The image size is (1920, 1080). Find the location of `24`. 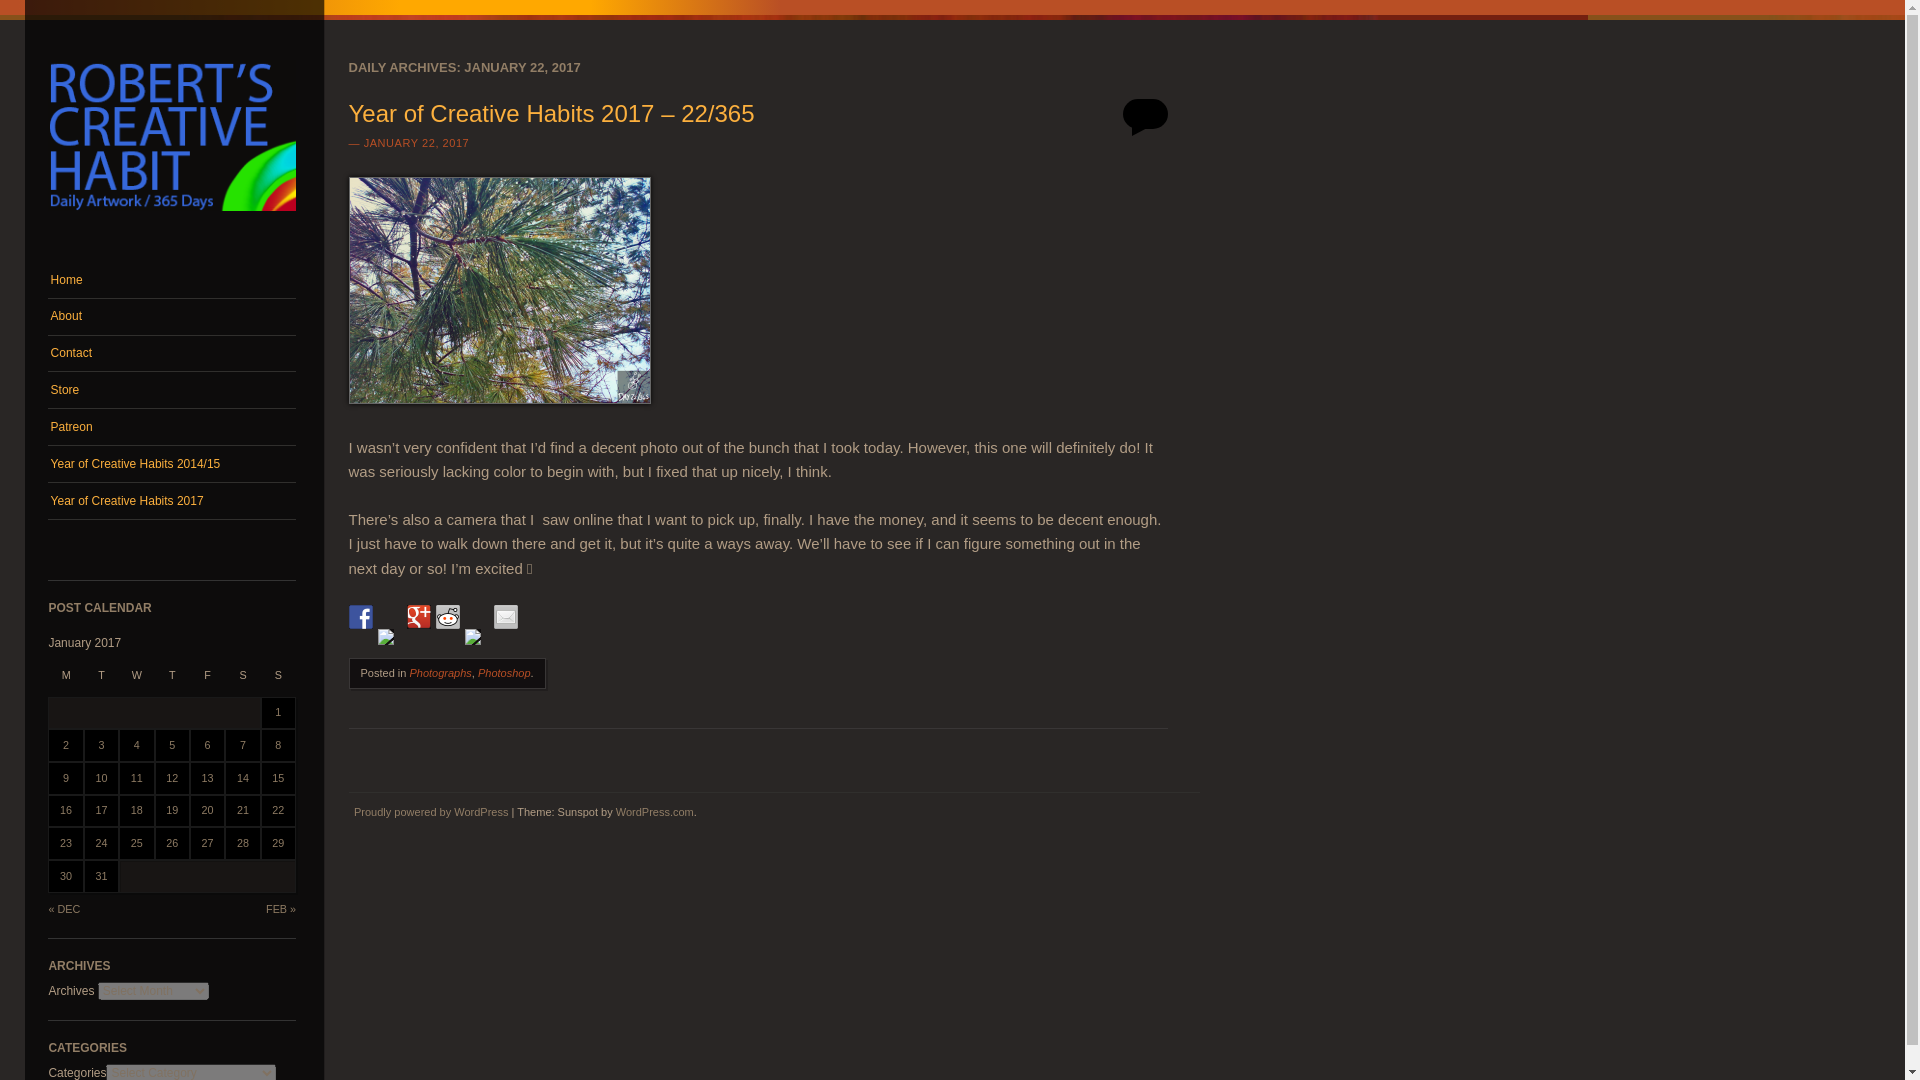

24 is located at coordinates (100, 842).